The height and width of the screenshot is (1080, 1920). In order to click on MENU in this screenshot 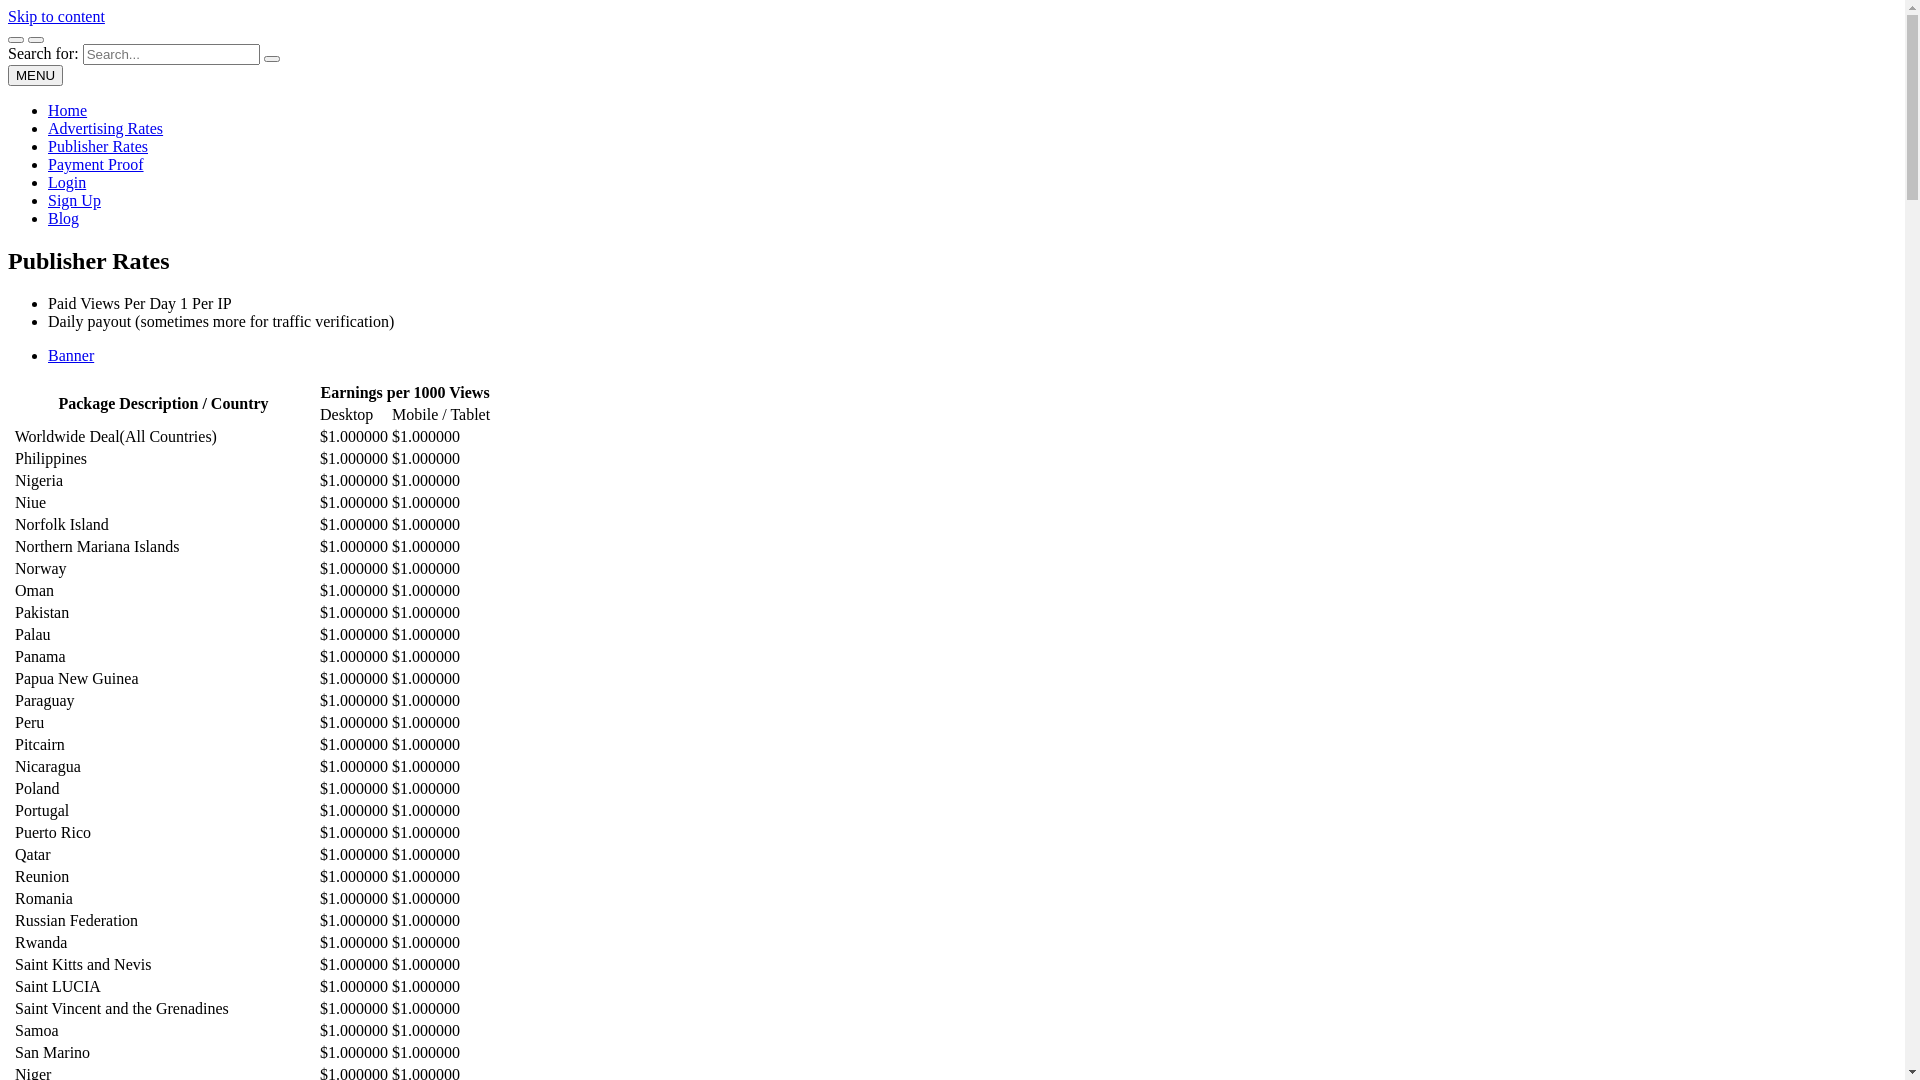, I will do `click(36, 76)`.